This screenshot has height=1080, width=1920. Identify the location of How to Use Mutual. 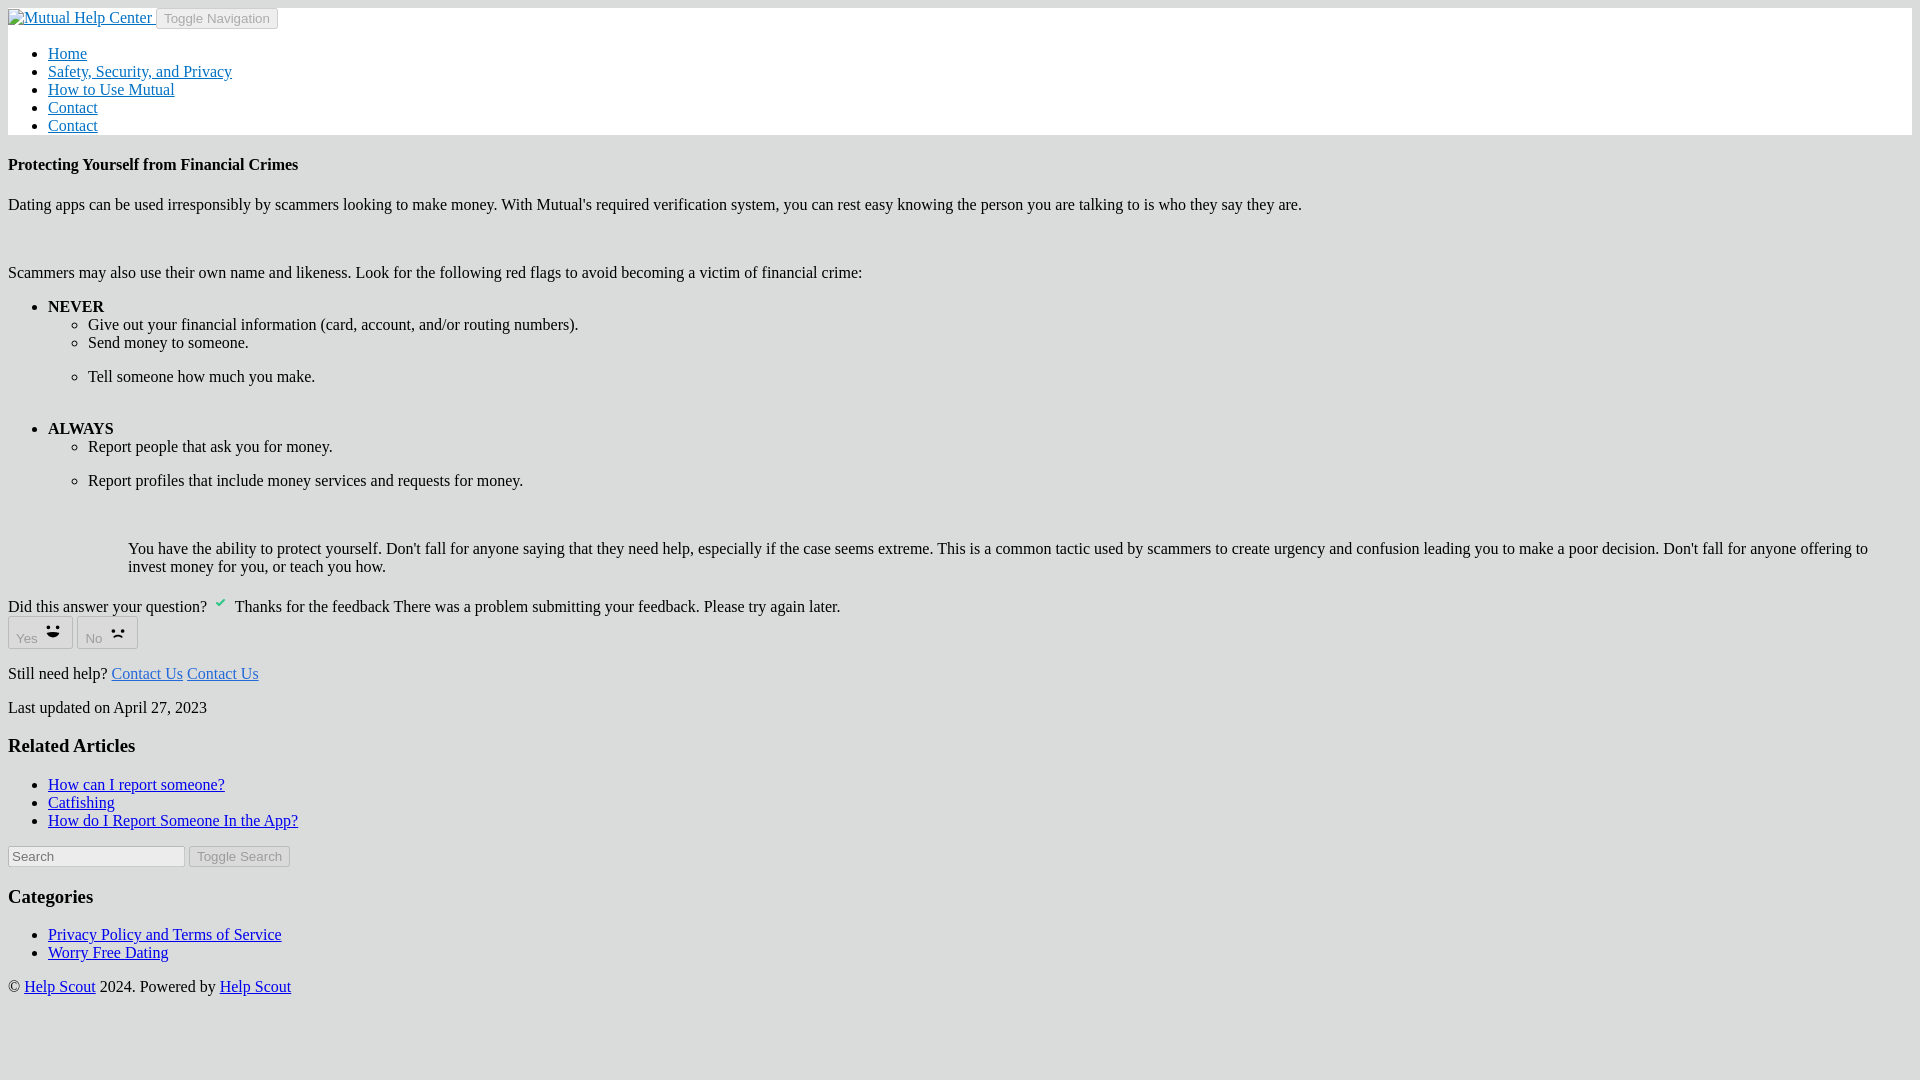
(111, 90).